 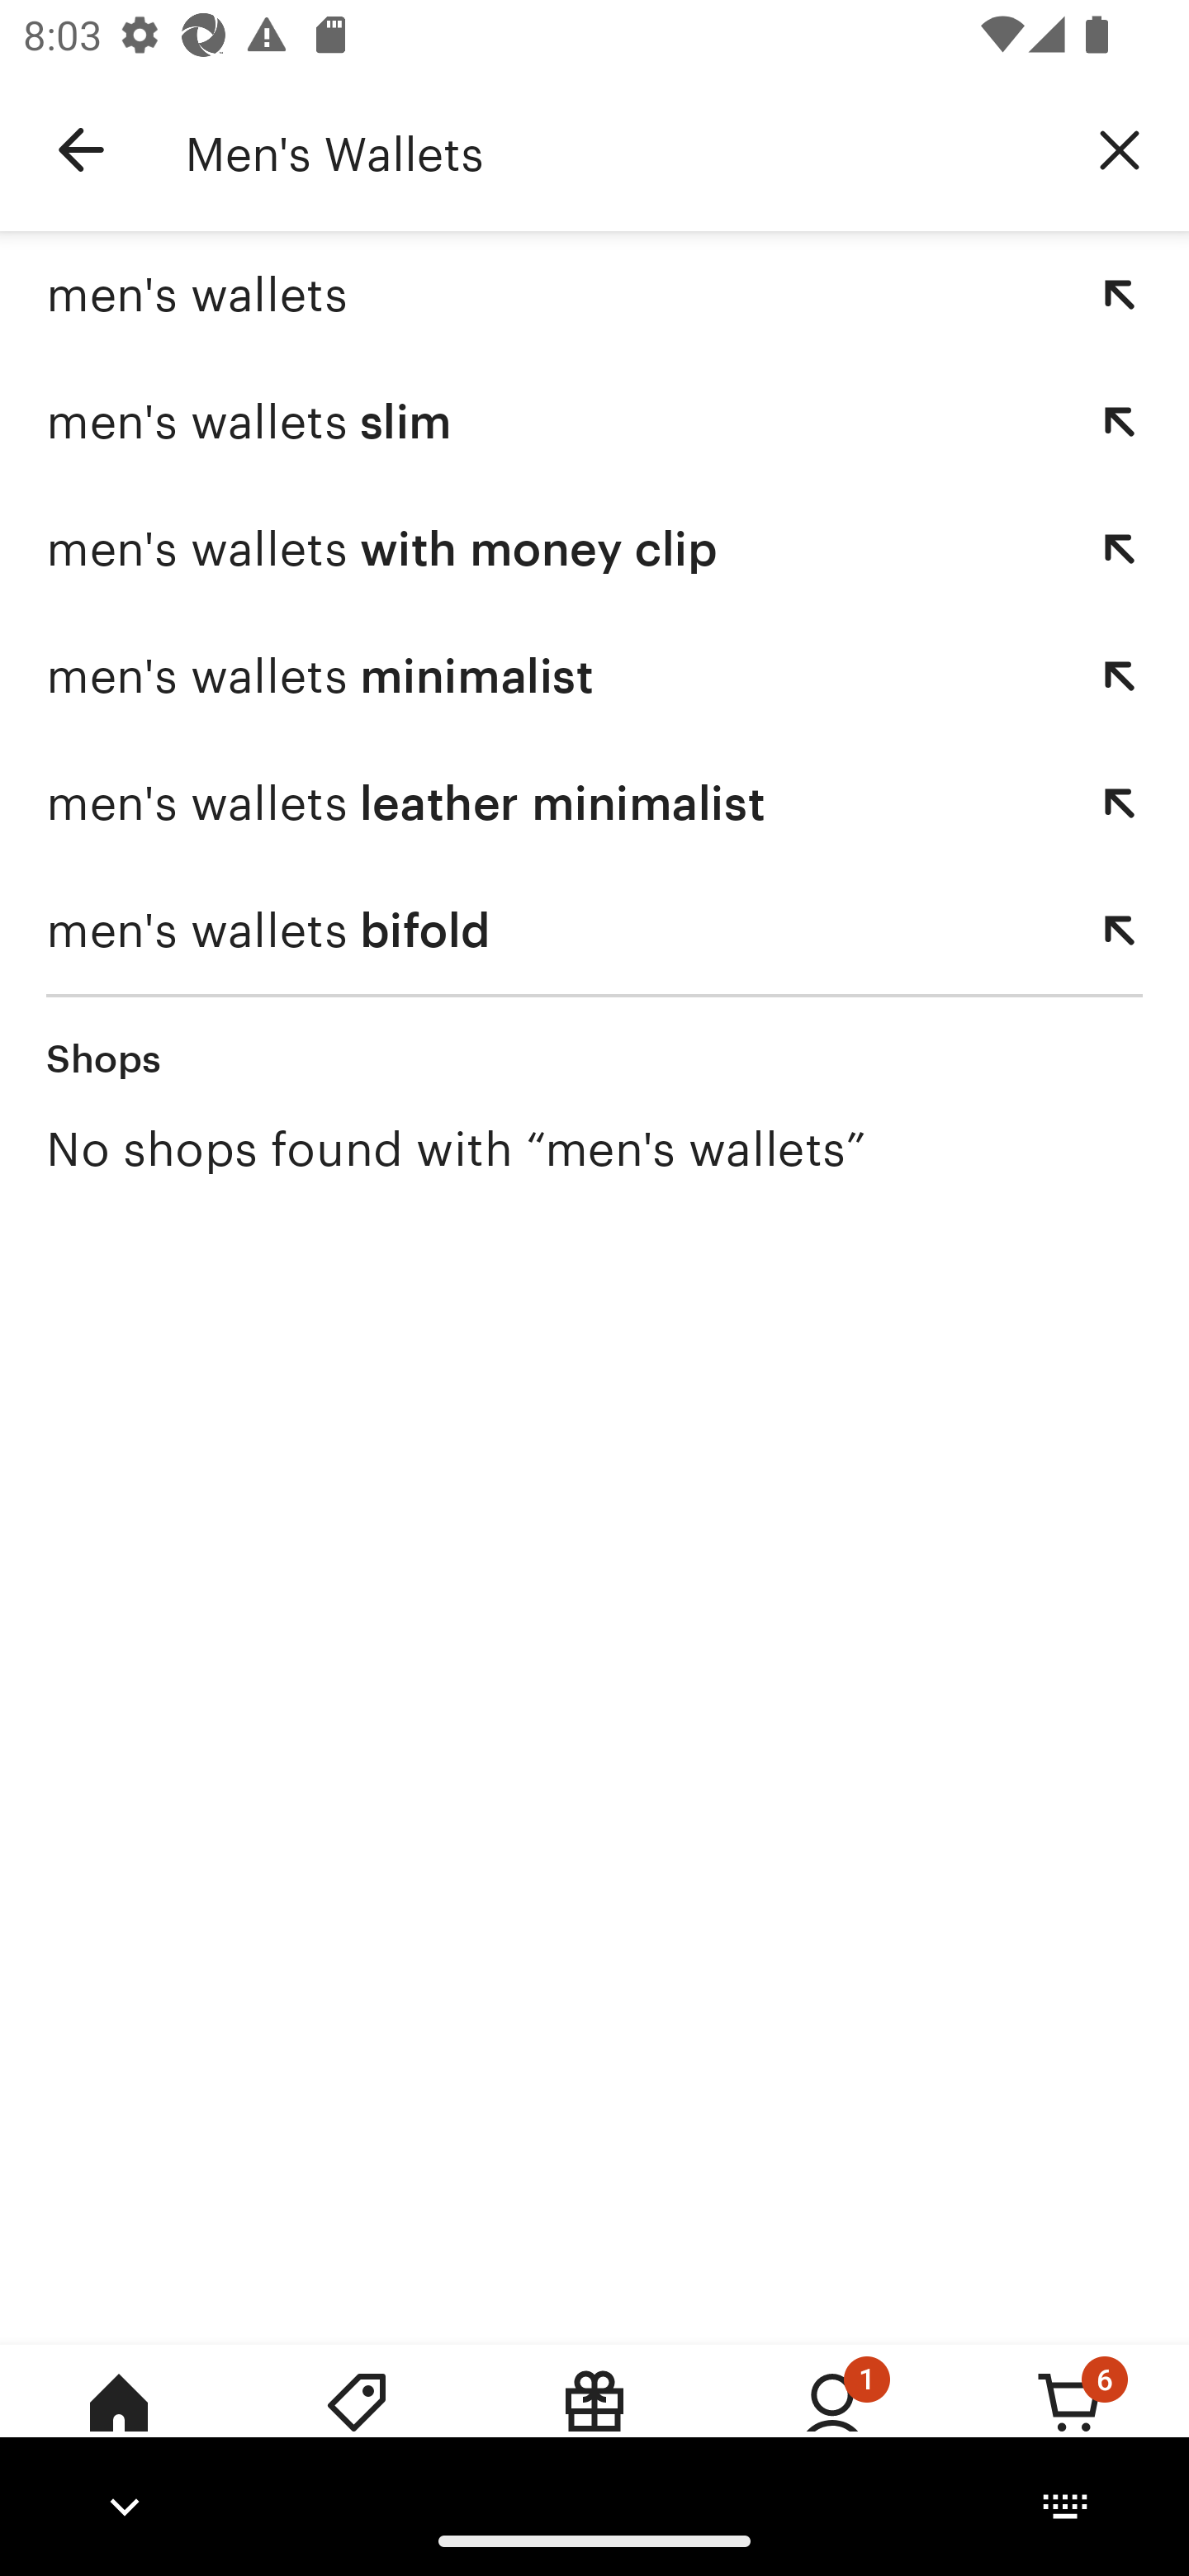 I want to click on Clear query, so click(x=1120, y=149).